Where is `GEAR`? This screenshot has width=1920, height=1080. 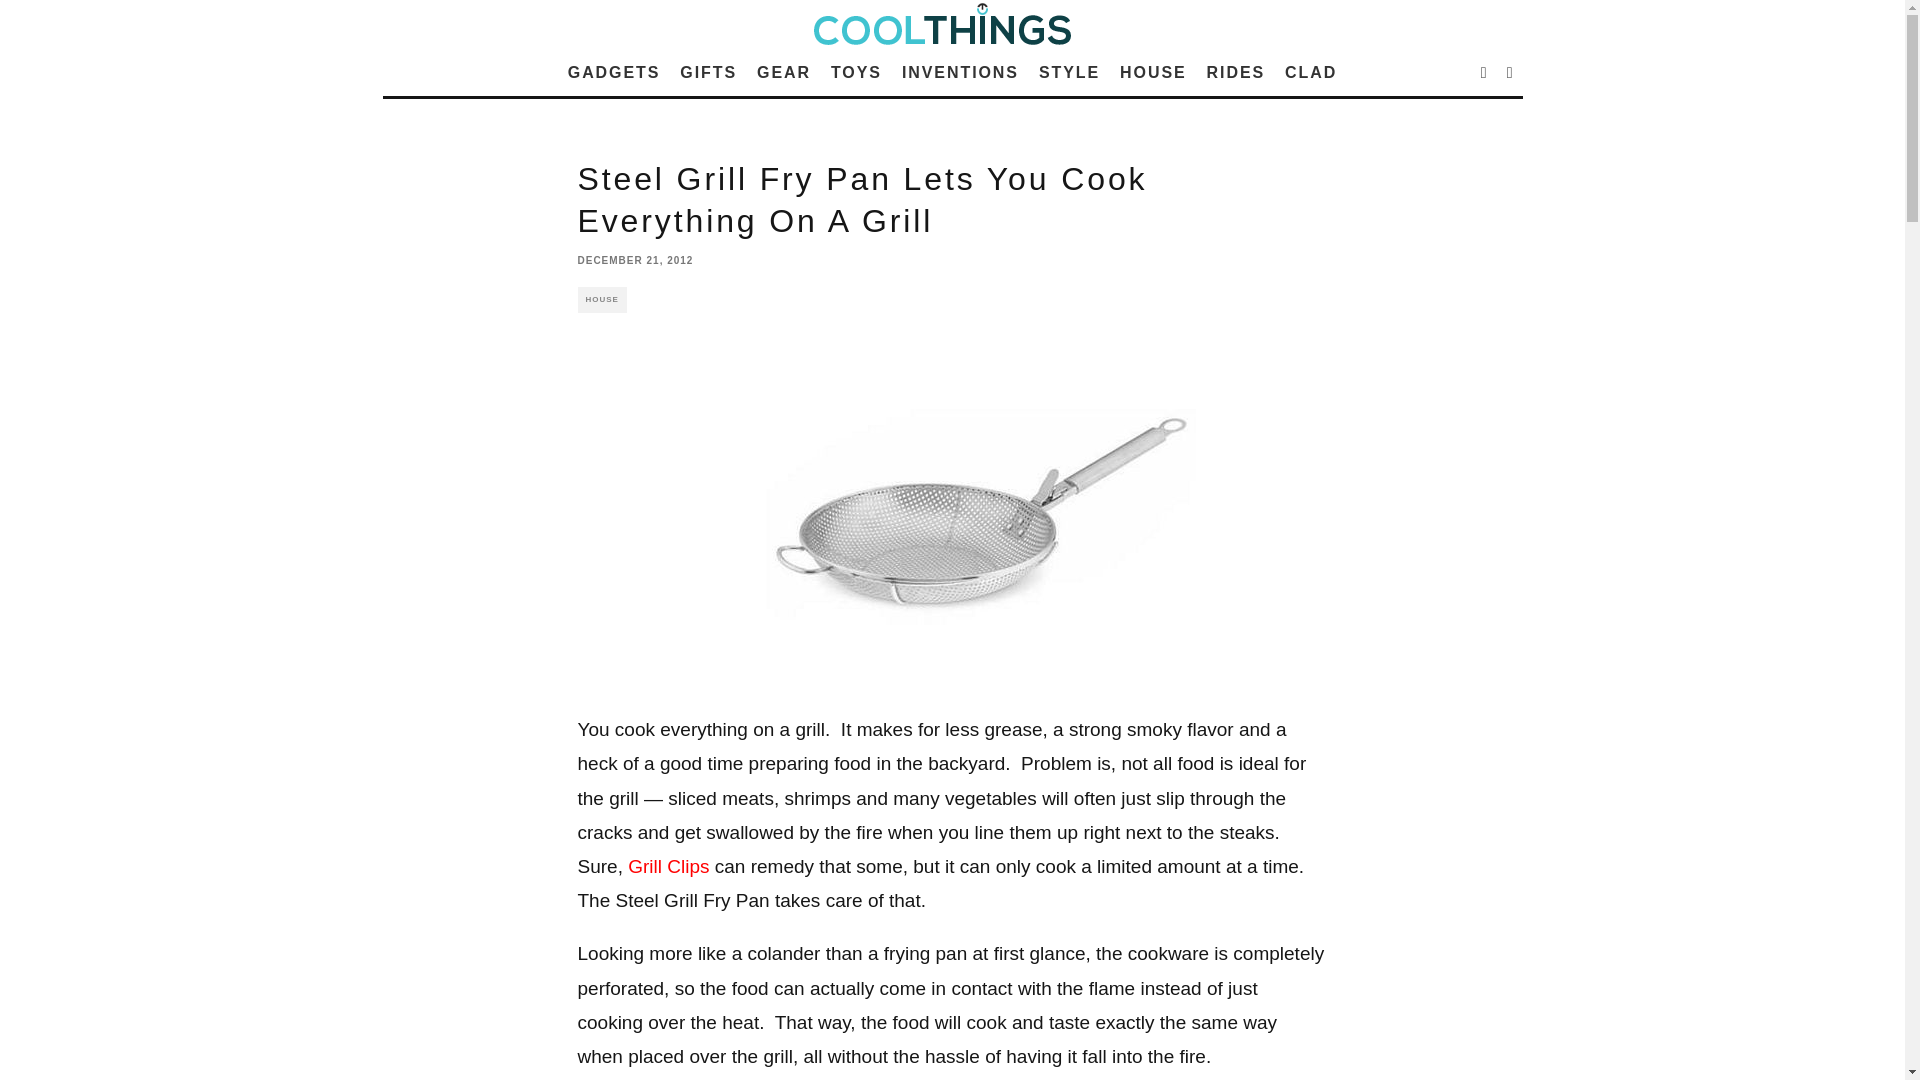
GEAR is located at coordinates (784, 72).